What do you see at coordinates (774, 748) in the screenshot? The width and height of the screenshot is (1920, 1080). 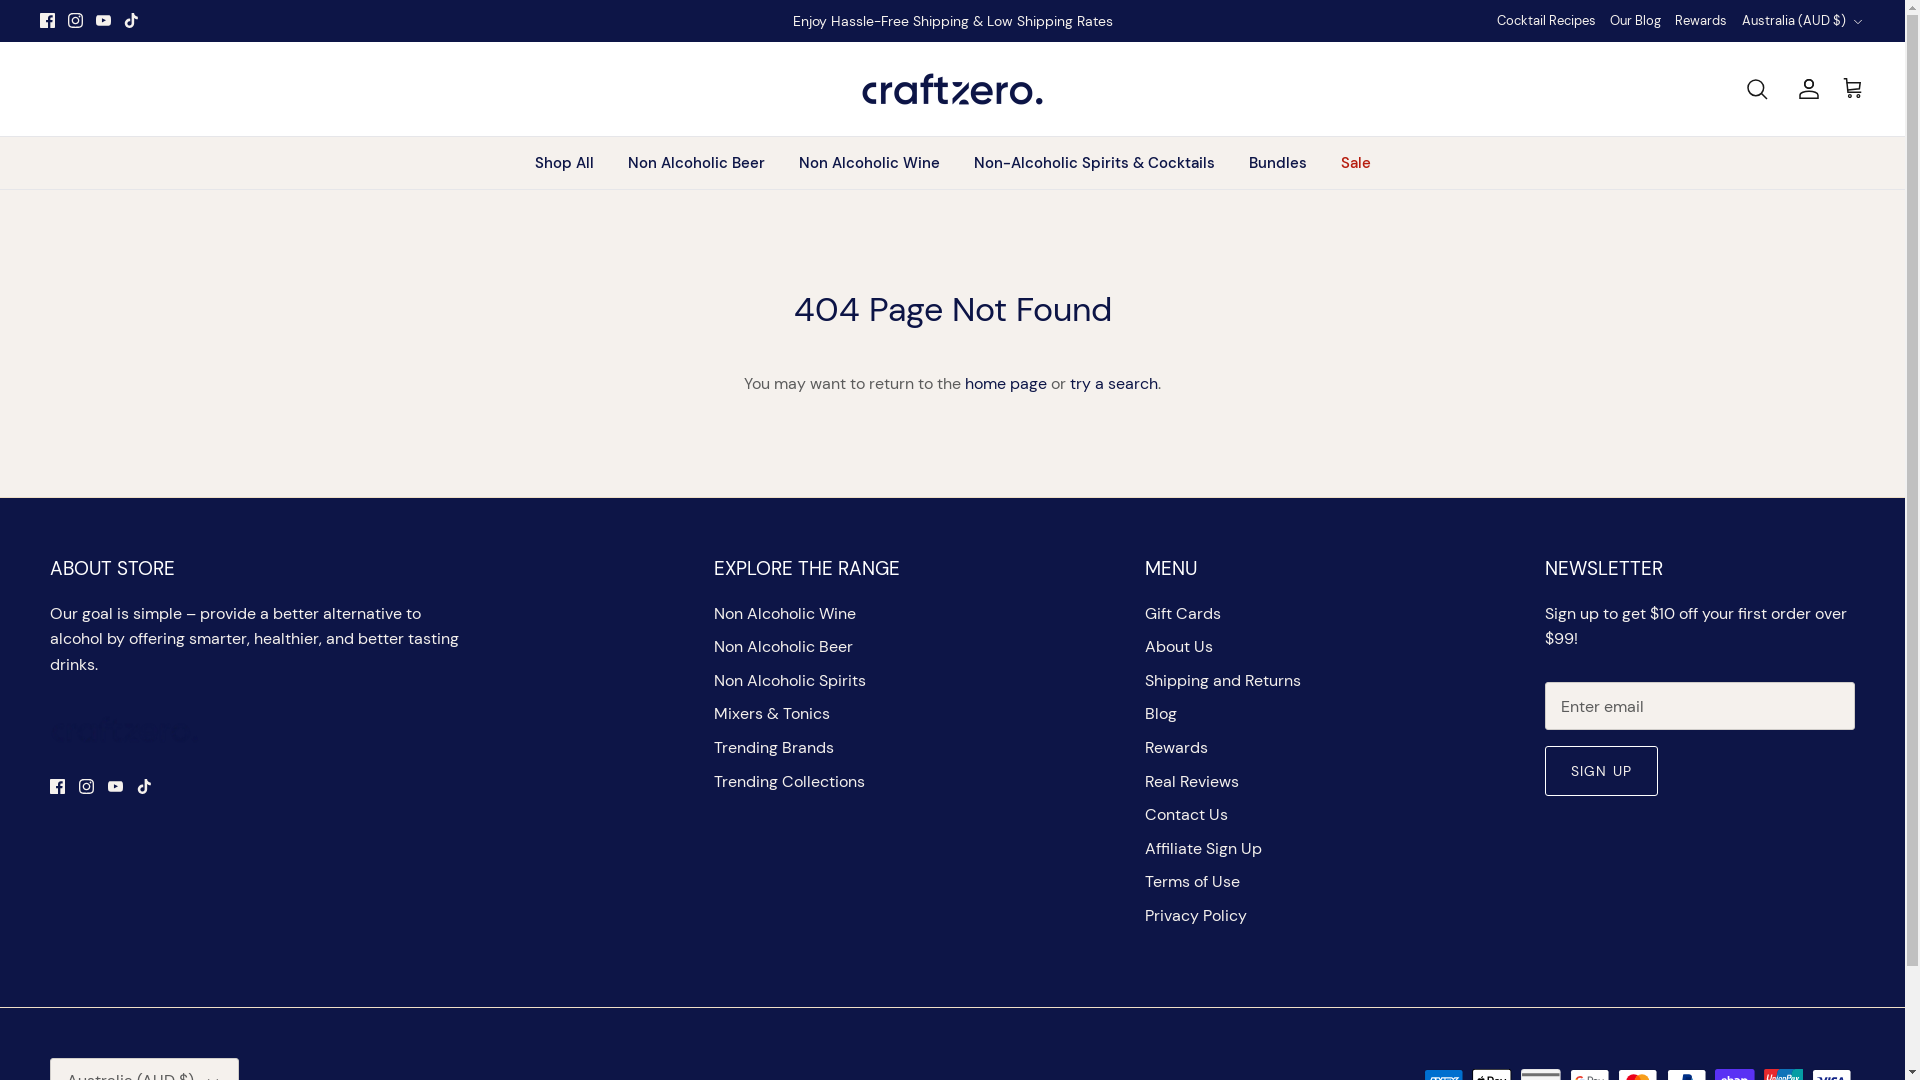 I see `Trending Brands` at bounding box center [774, 748].